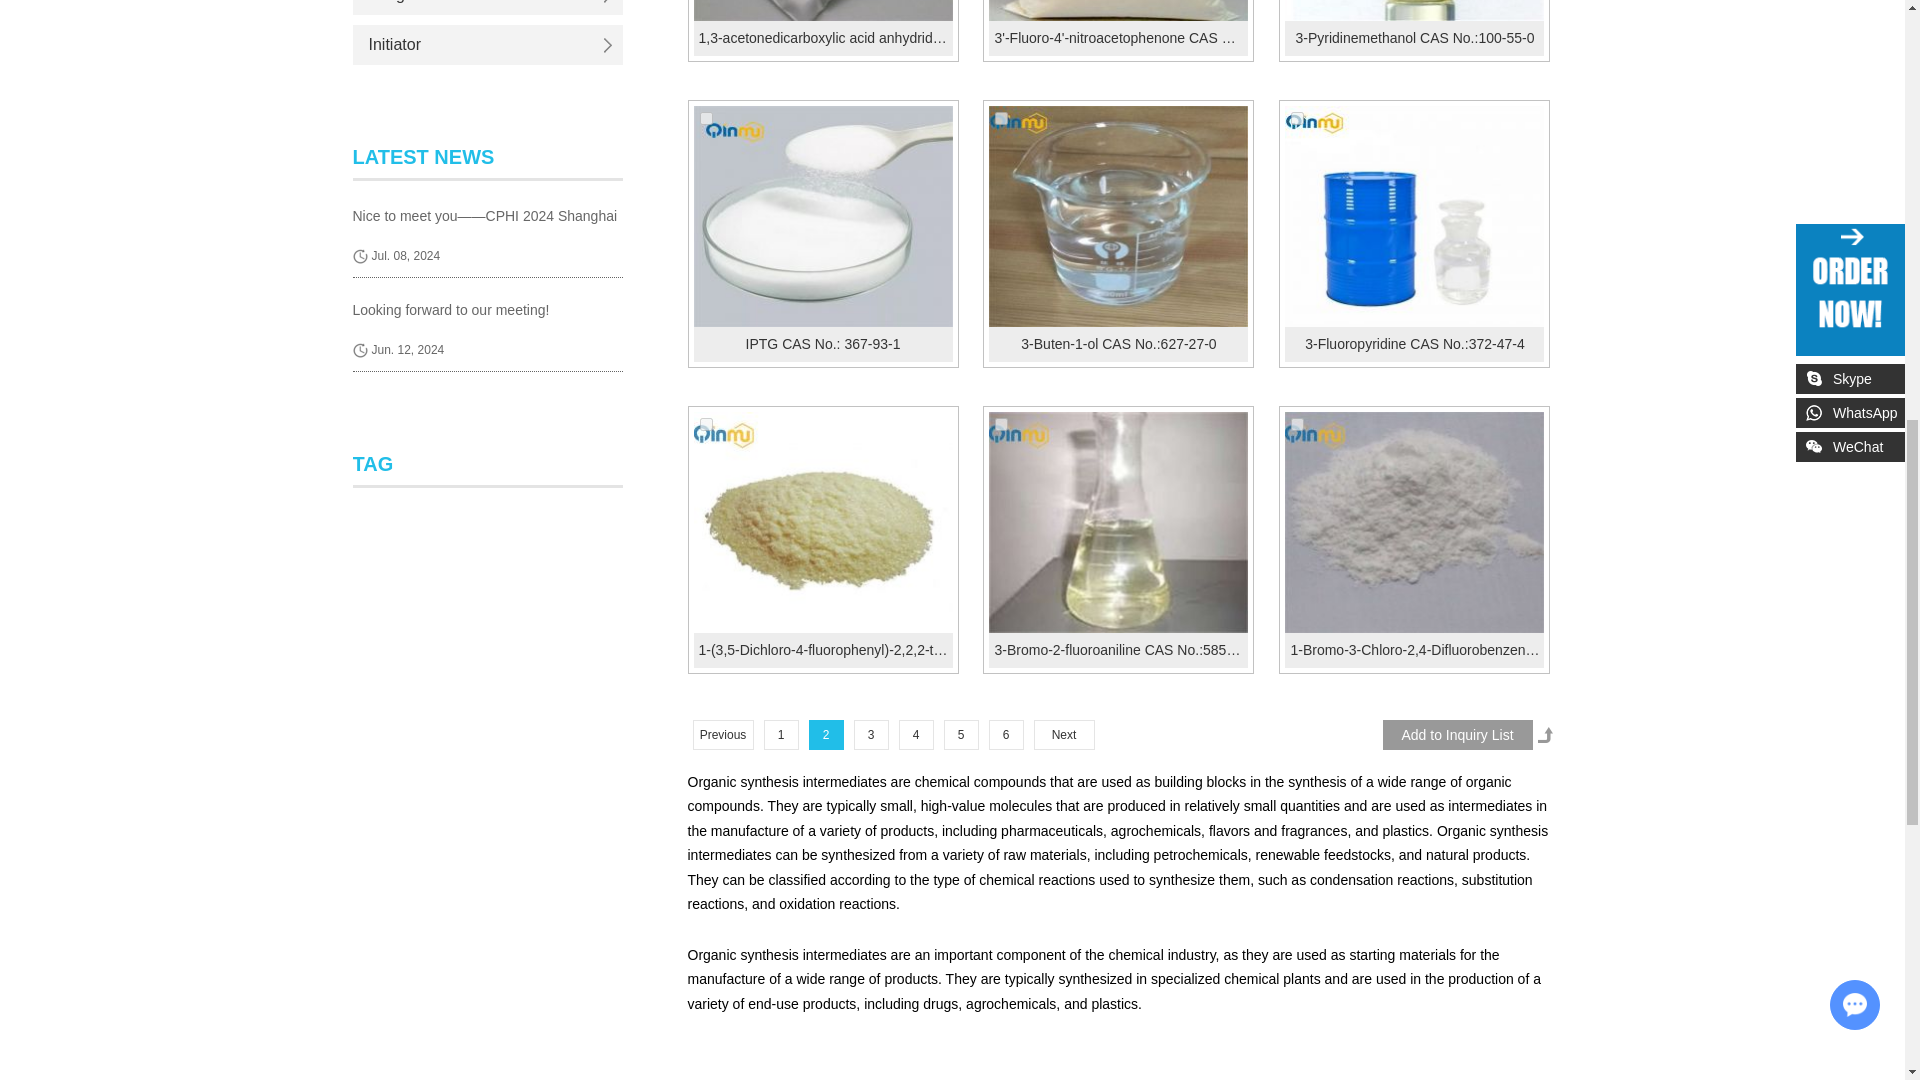 The width and height of the screenshot is (1920, 1080). What do you see at coordinates (1001, 424) in the screenshot?
I see `817` at bounding box center [1001, 424].